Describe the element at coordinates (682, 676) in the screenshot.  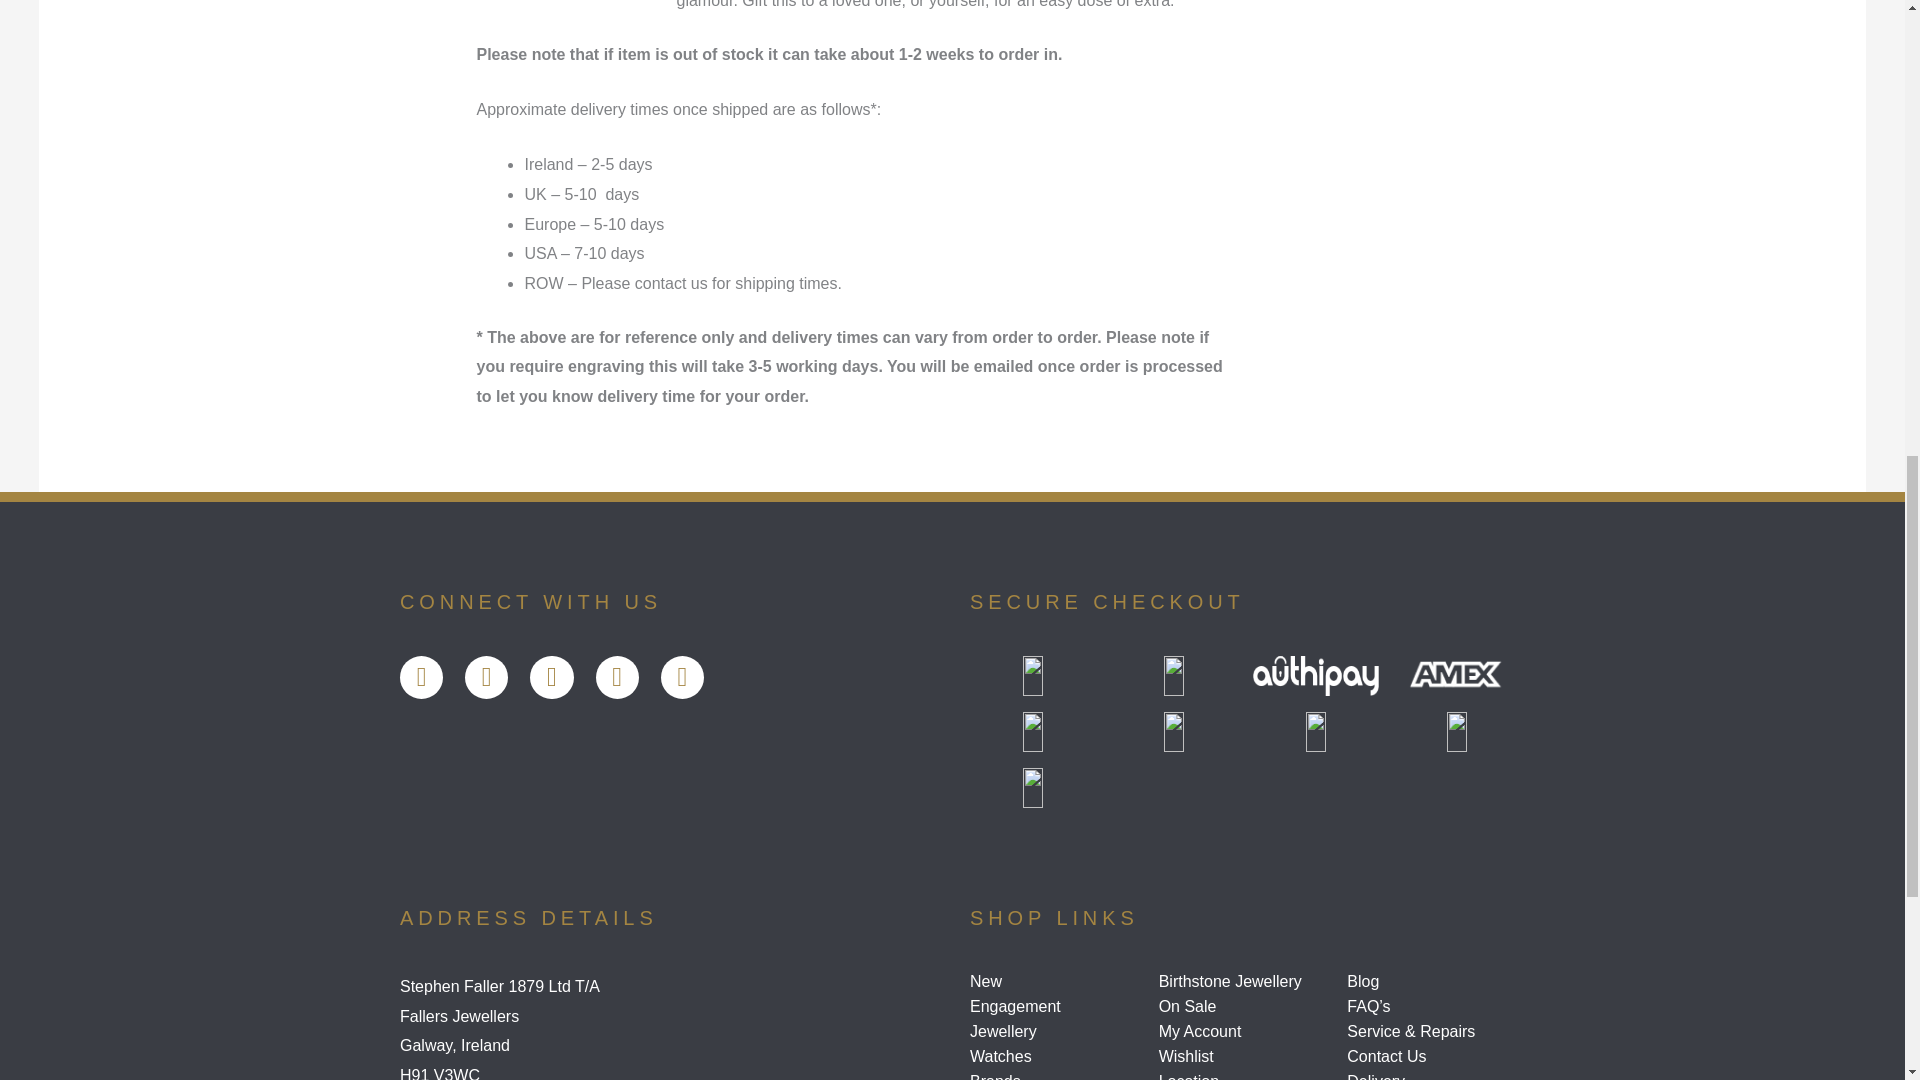
I see `Pinterest` at that location.